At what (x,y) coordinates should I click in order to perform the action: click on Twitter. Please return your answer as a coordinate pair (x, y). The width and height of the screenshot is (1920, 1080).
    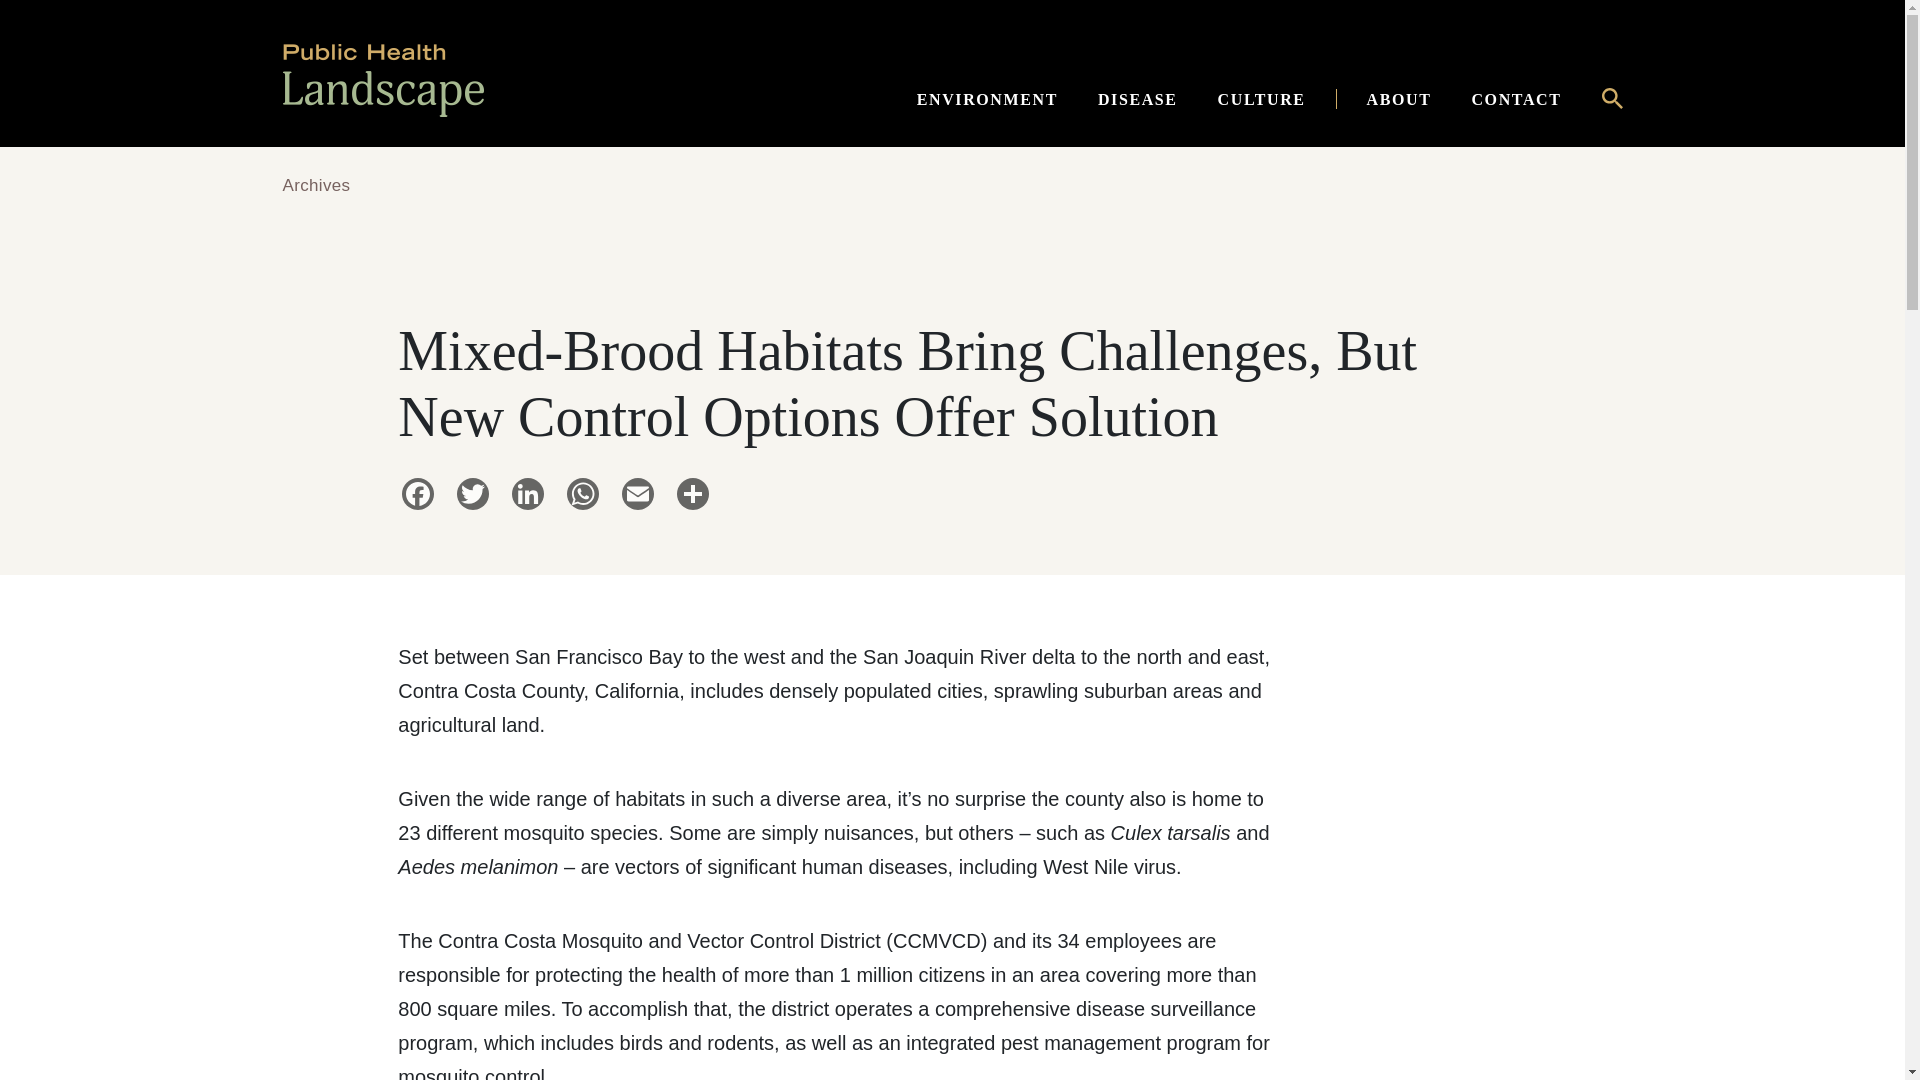
    Looking at the image, I should click on (473, 496).